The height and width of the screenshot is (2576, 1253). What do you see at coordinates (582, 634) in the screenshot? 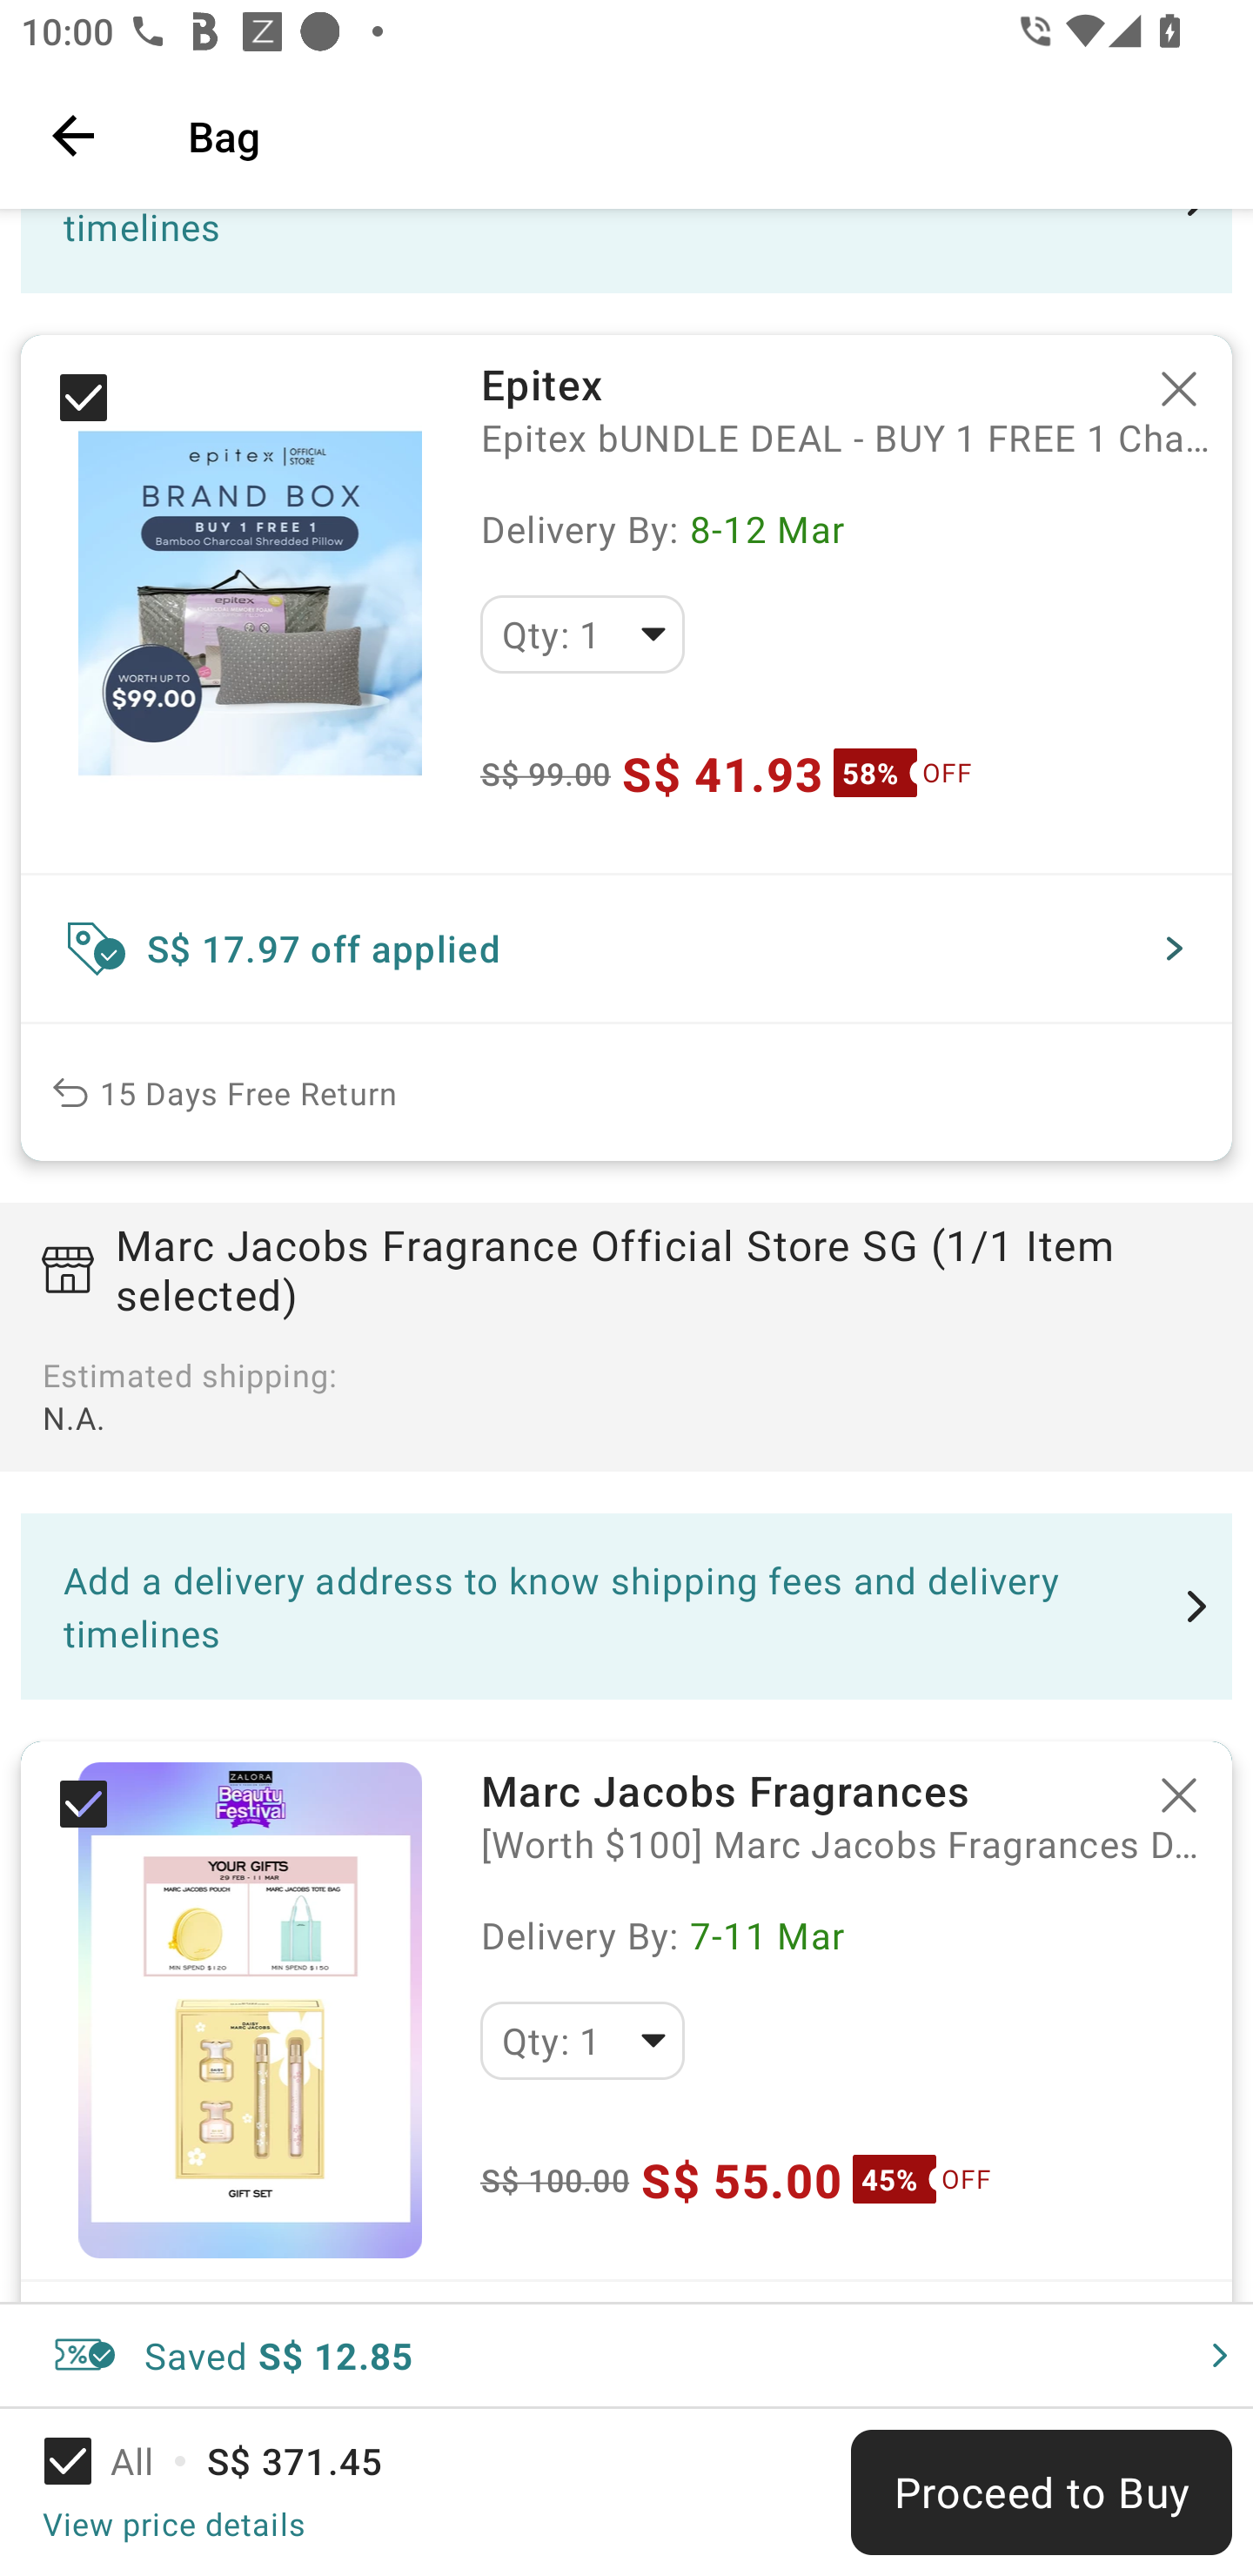
I see `Qty: 1` at bounding box center [582, 634].